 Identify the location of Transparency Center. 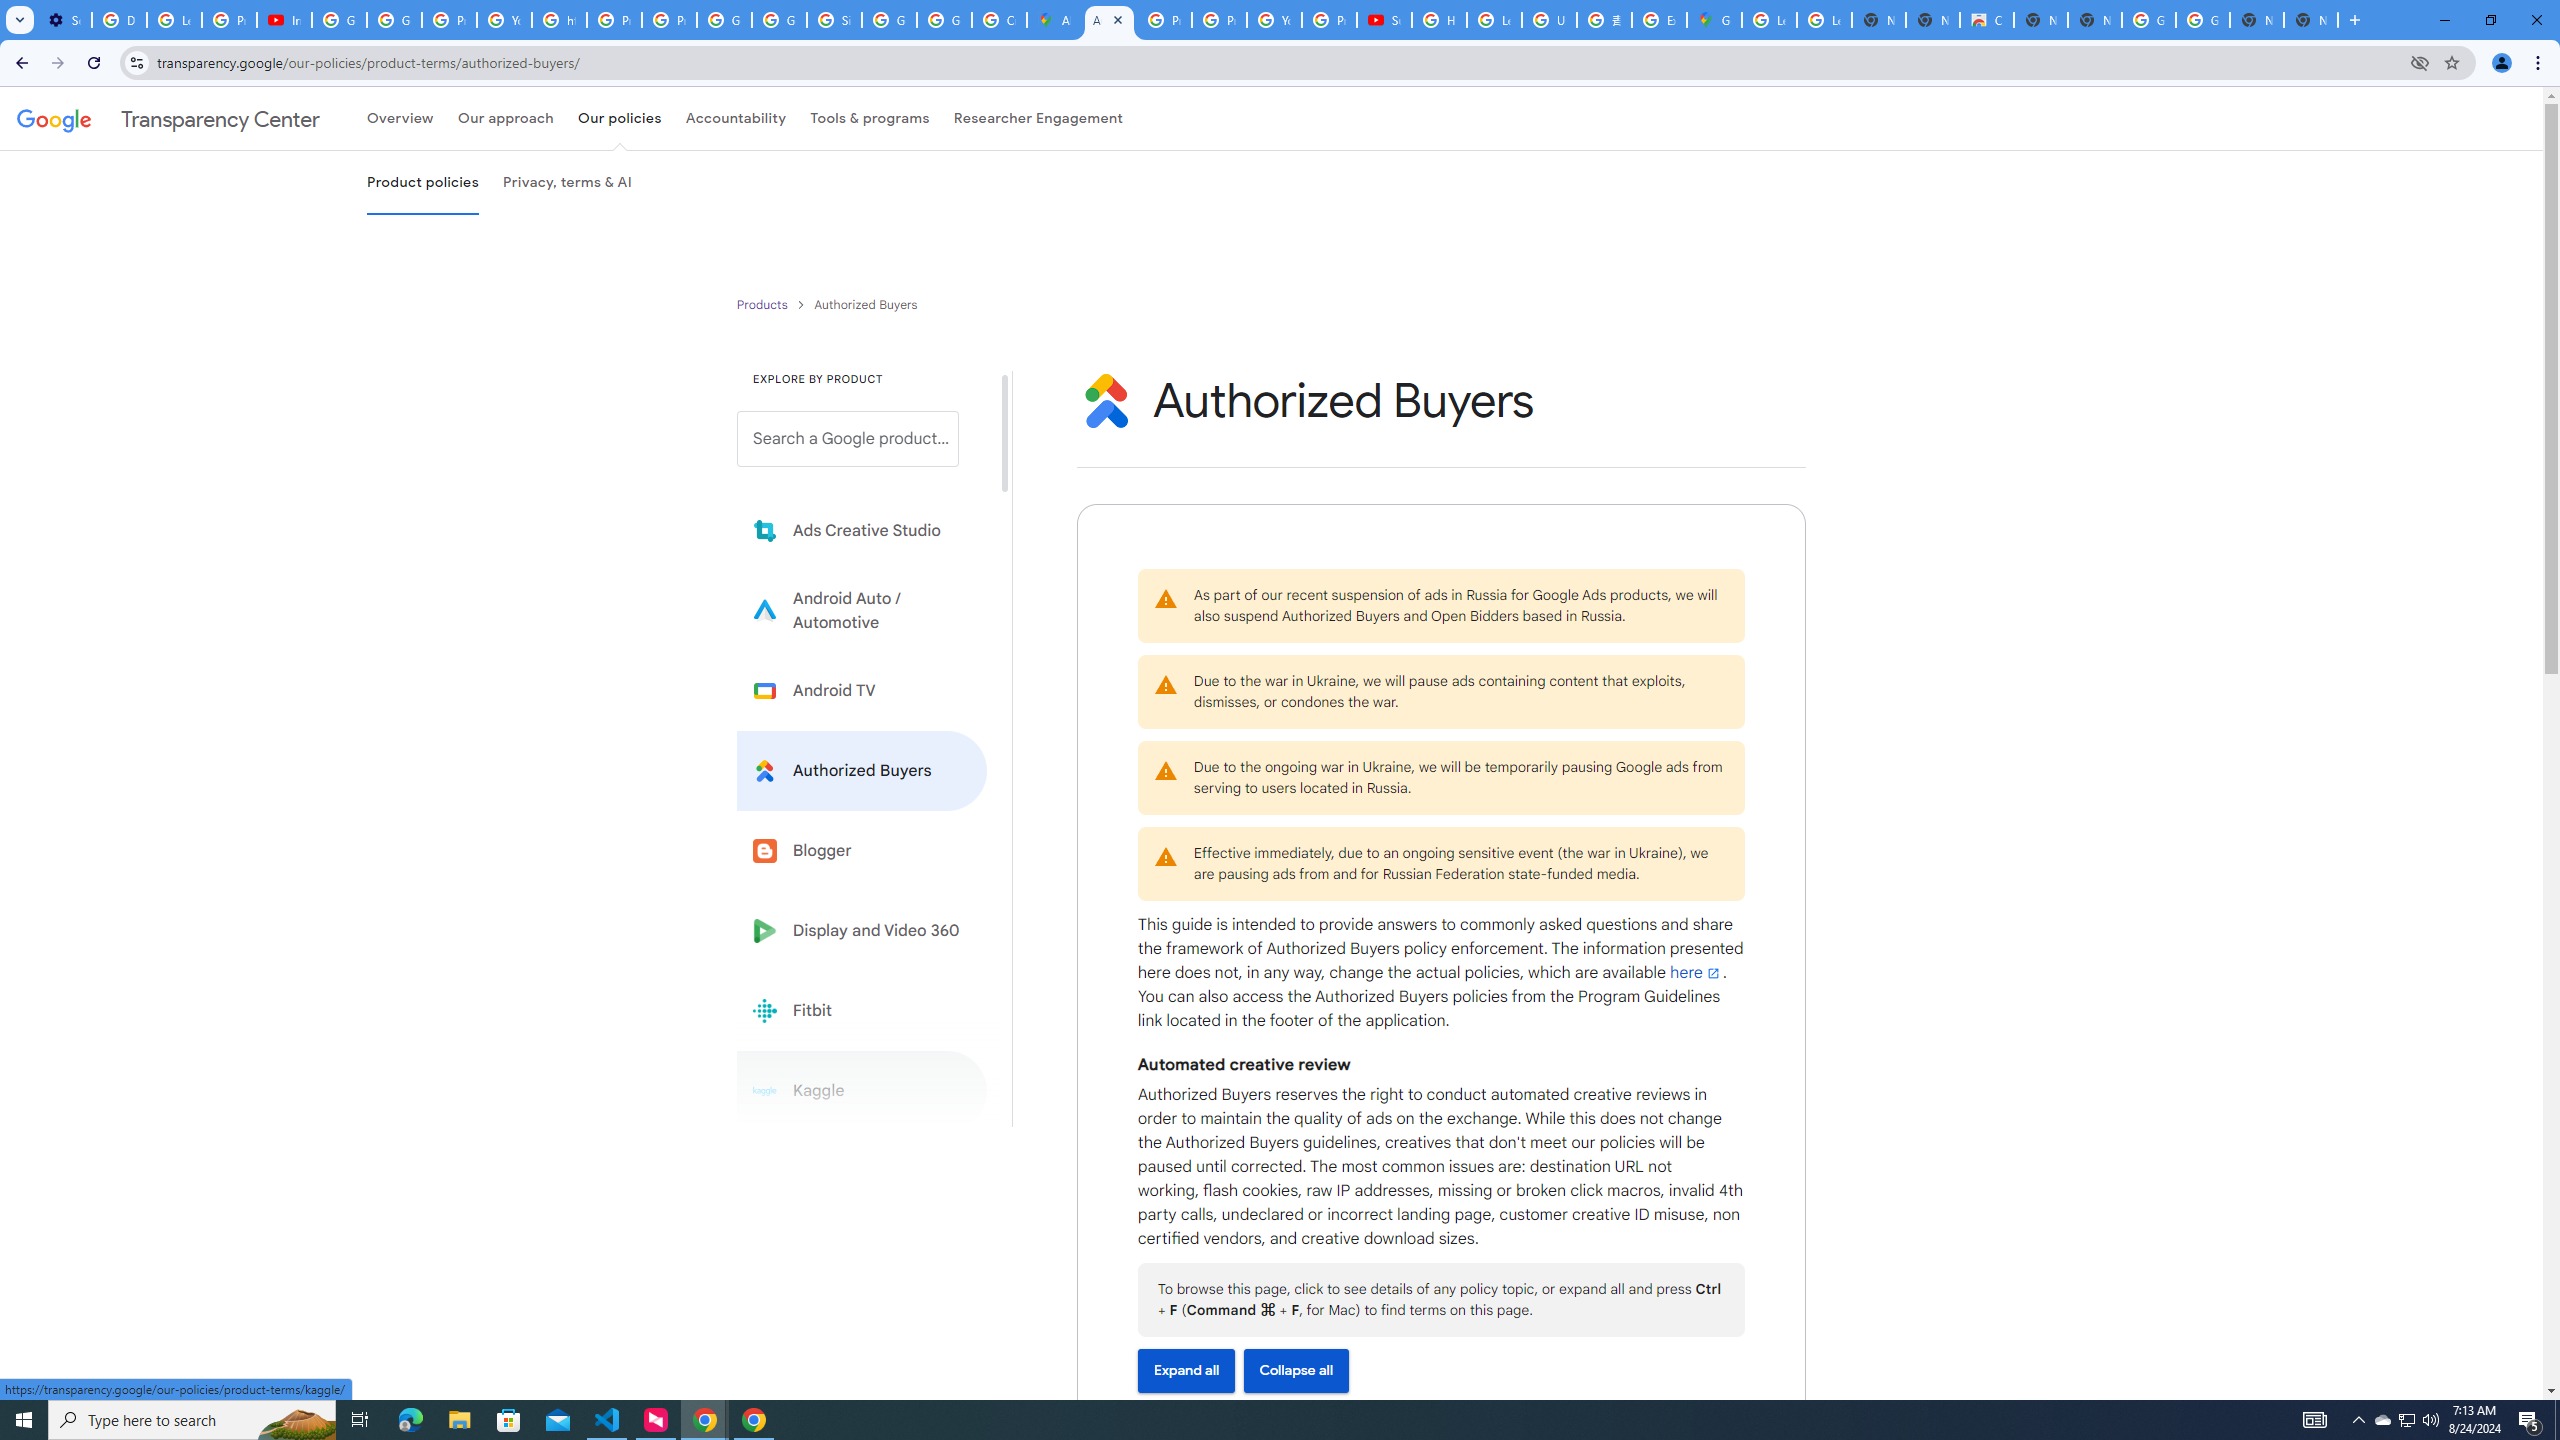
(168, 118).